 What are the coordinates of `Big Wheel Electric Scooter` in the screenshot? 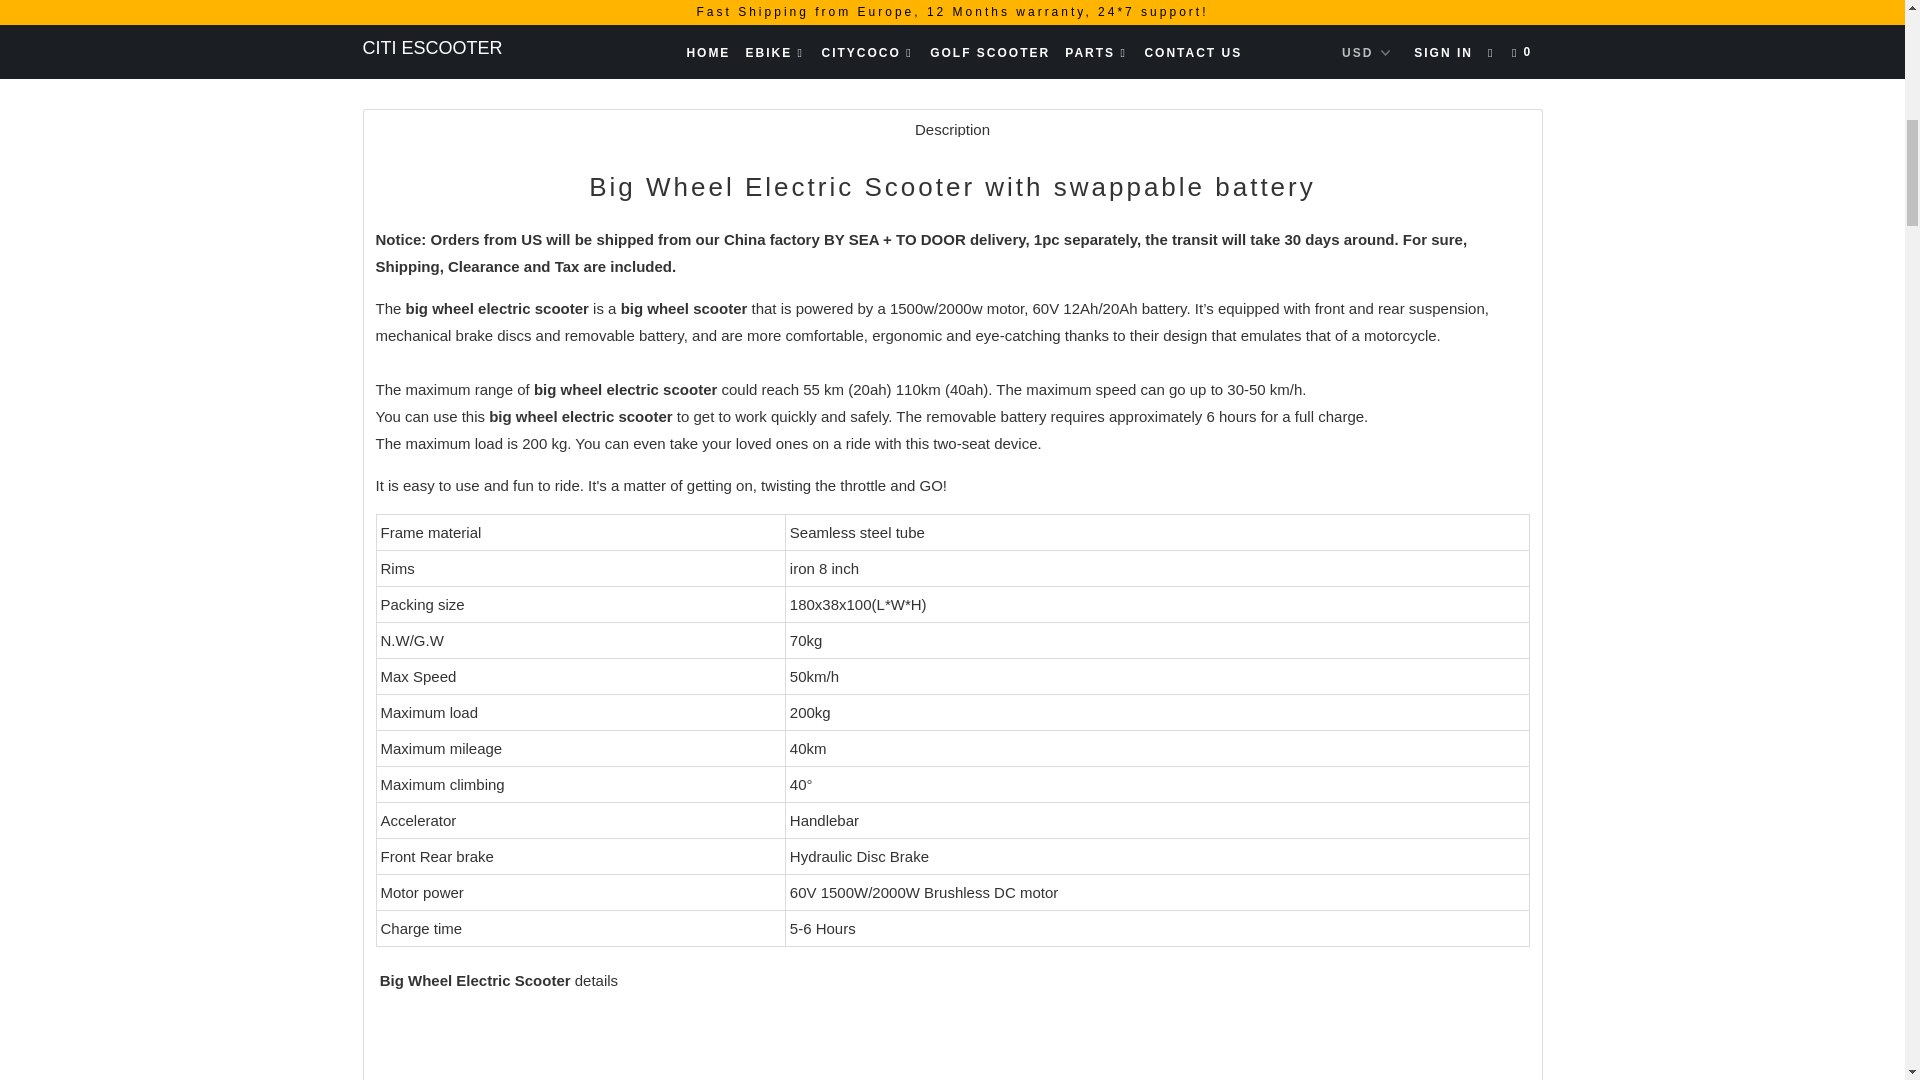 It's located at (624, 390).